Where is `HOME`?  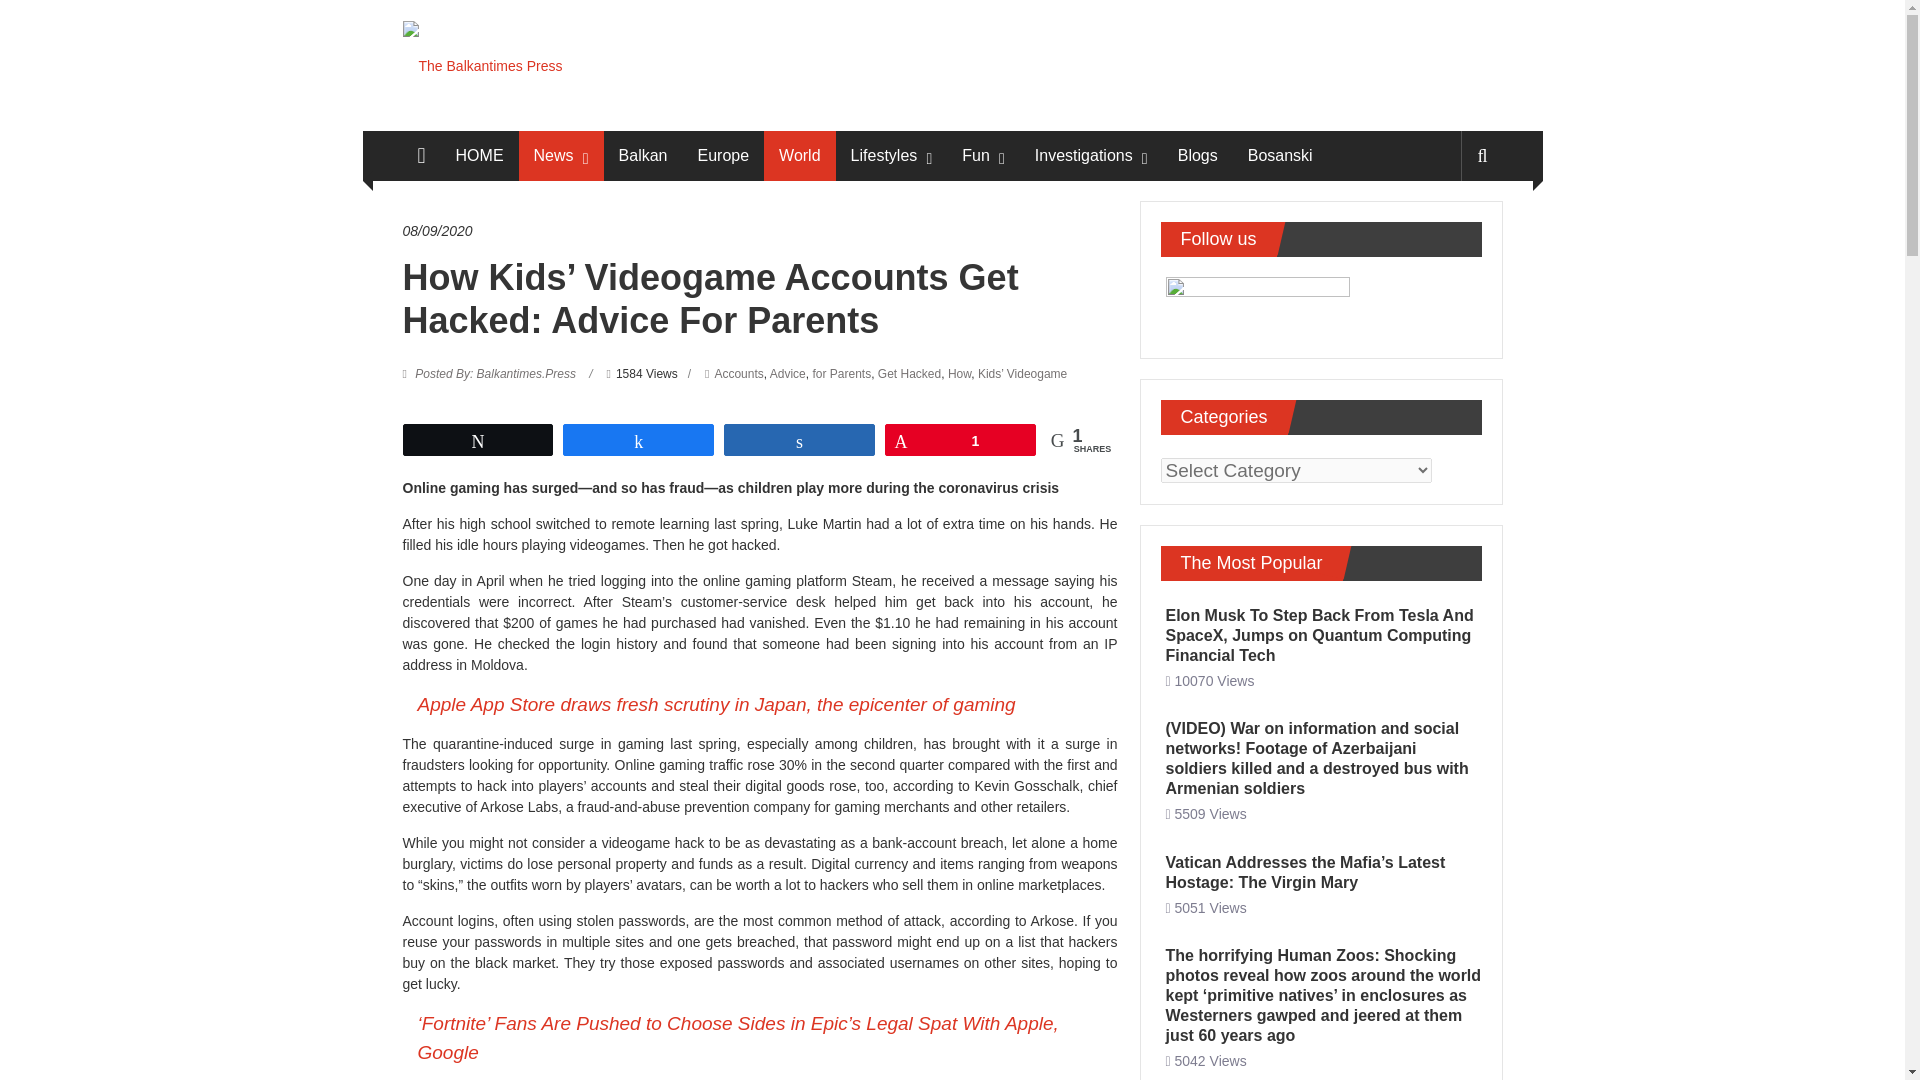 HOME is located at coordinates (480, 156).